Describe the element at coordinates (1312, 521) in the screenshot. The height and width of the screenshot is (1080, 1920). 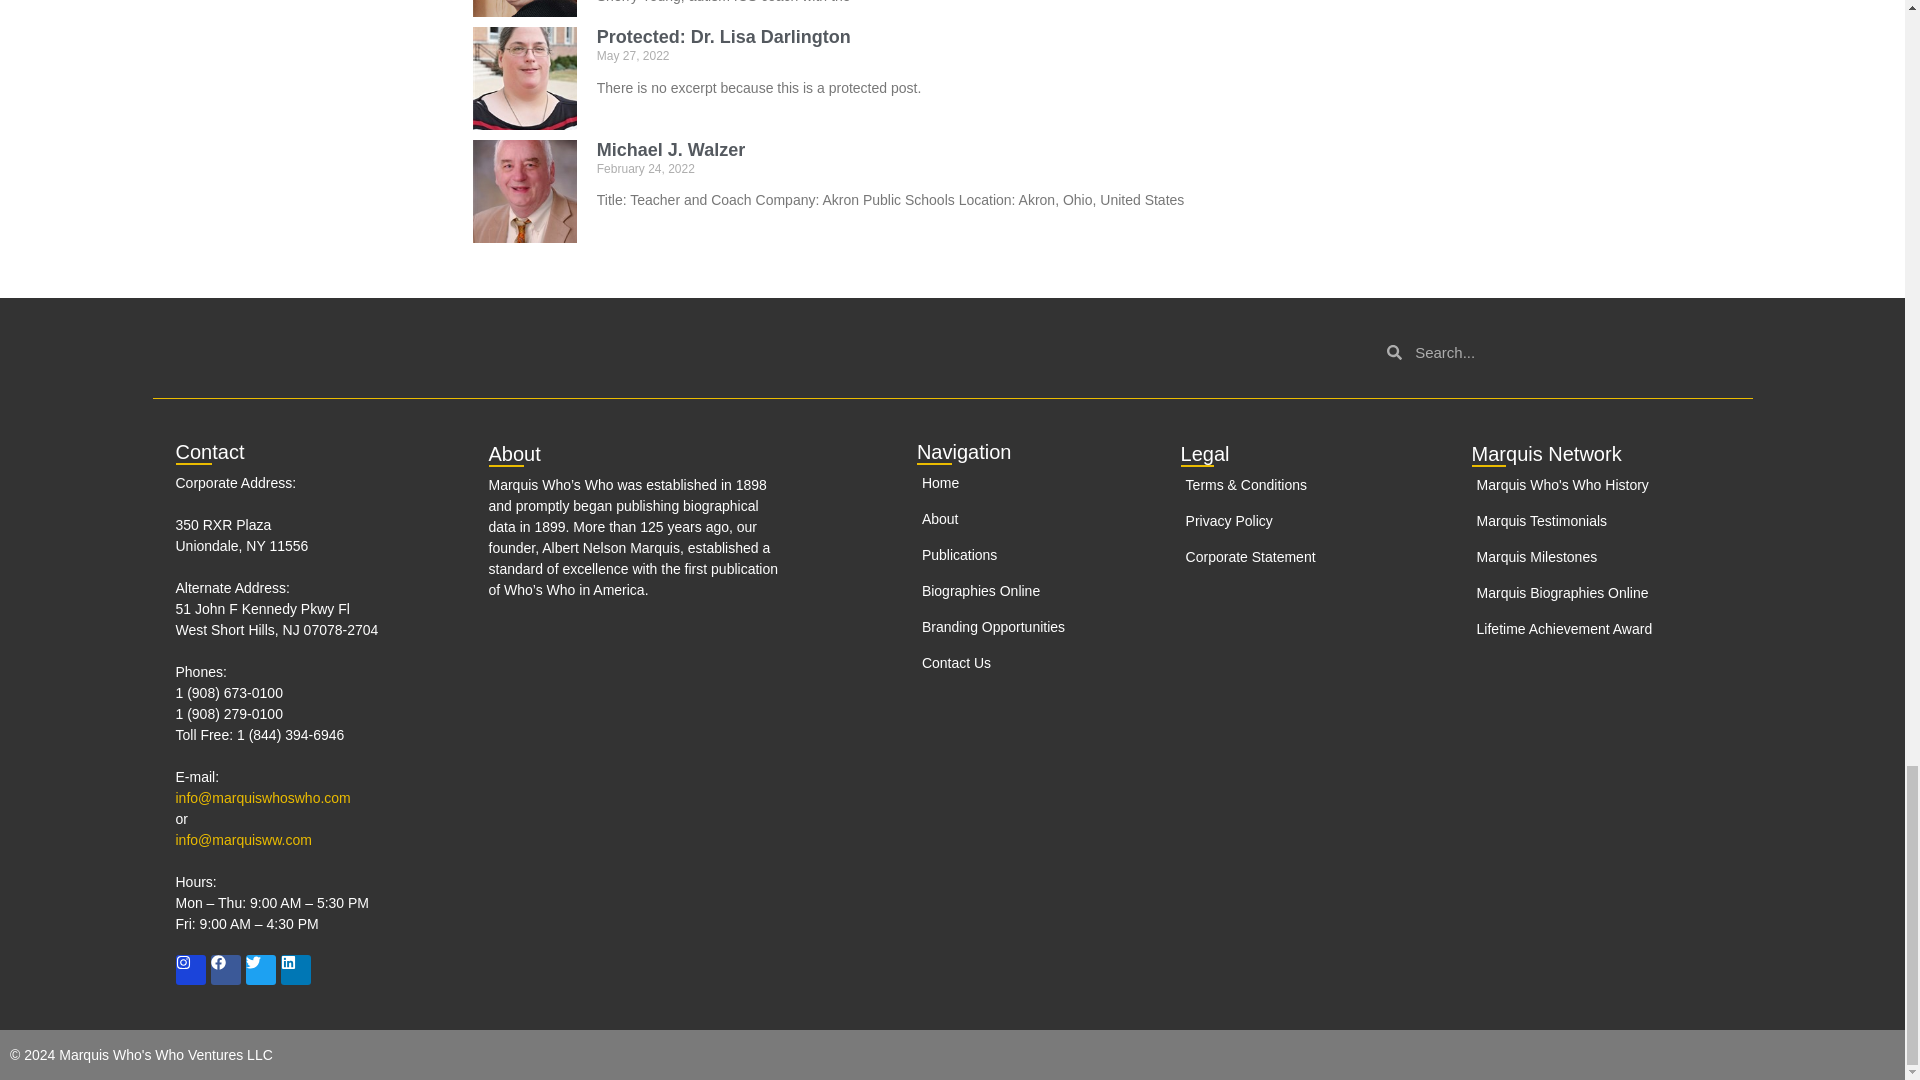
I see `Privacy Policy` at that location.